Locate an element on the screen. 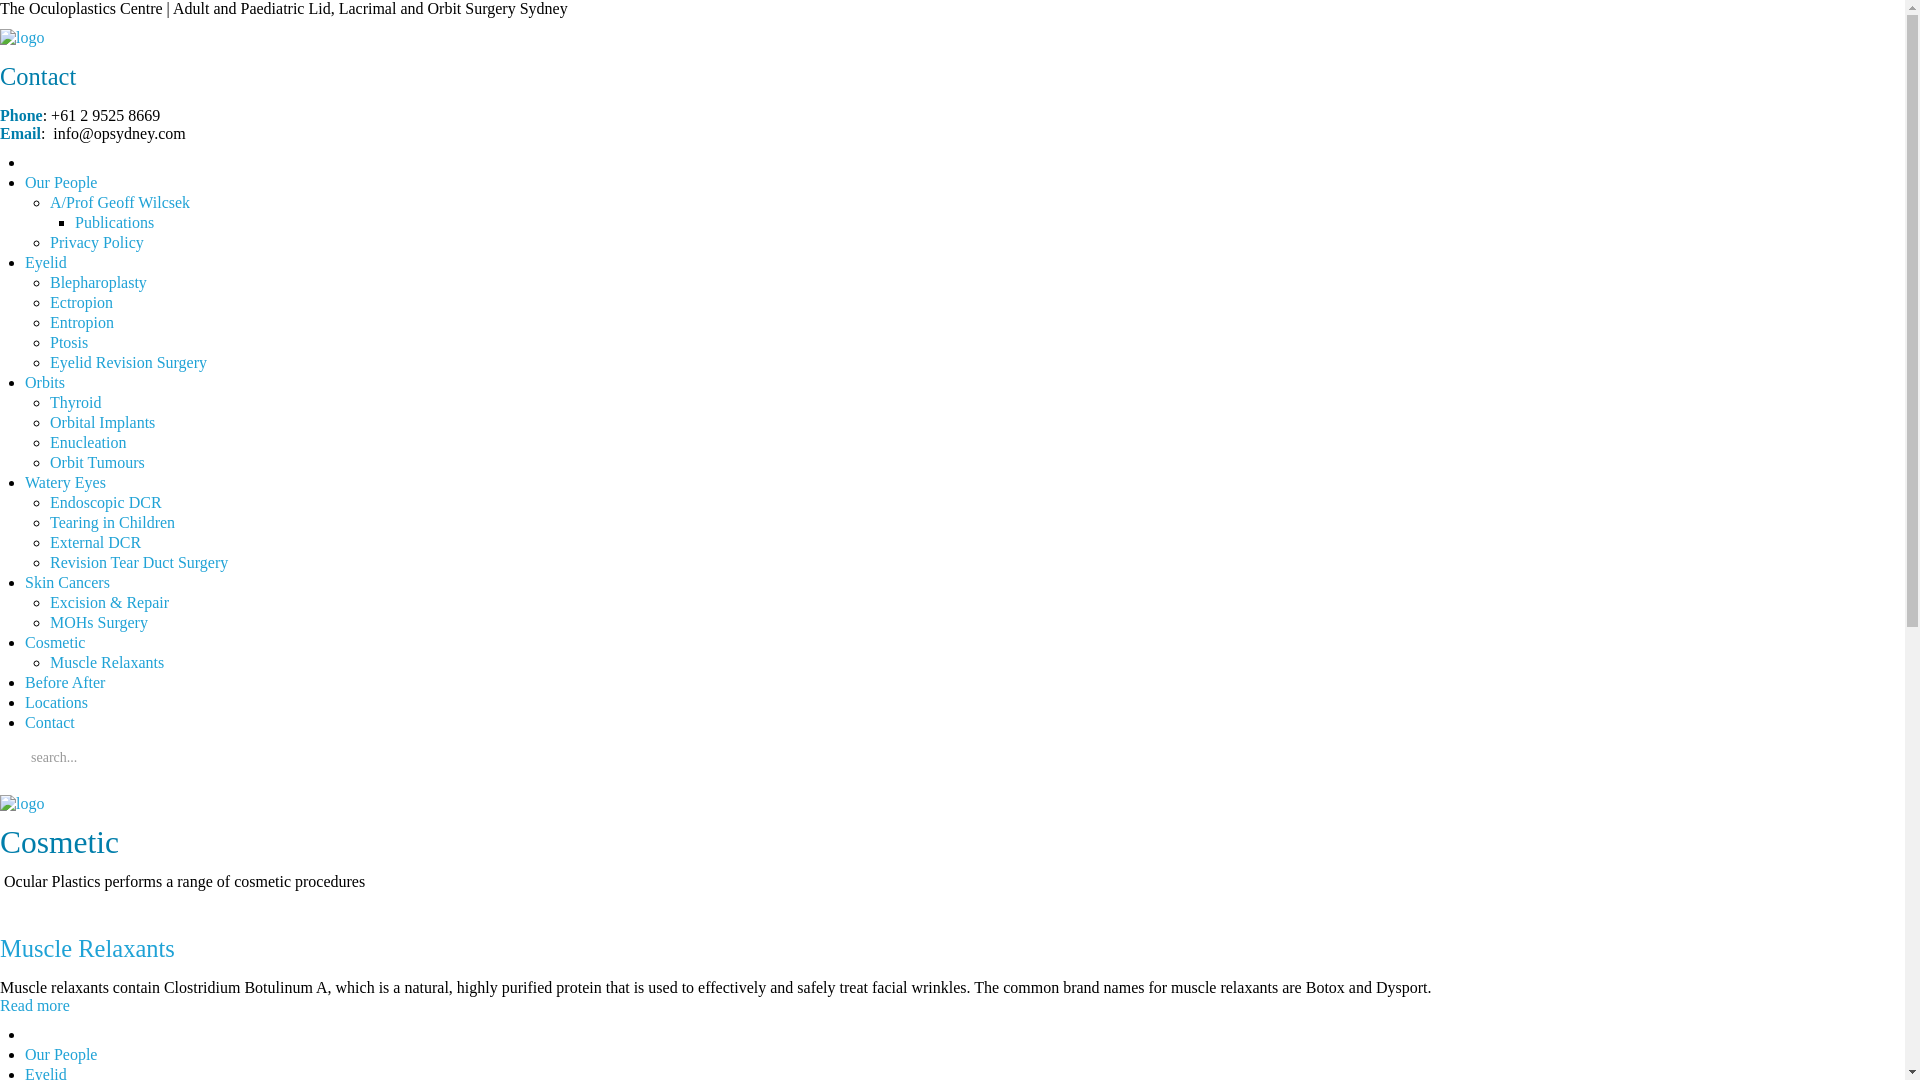 Image resolution: width=1920 pixels, height=1080 pixels. Eyelid Revision Surgery is located at coordinates (128, 362).